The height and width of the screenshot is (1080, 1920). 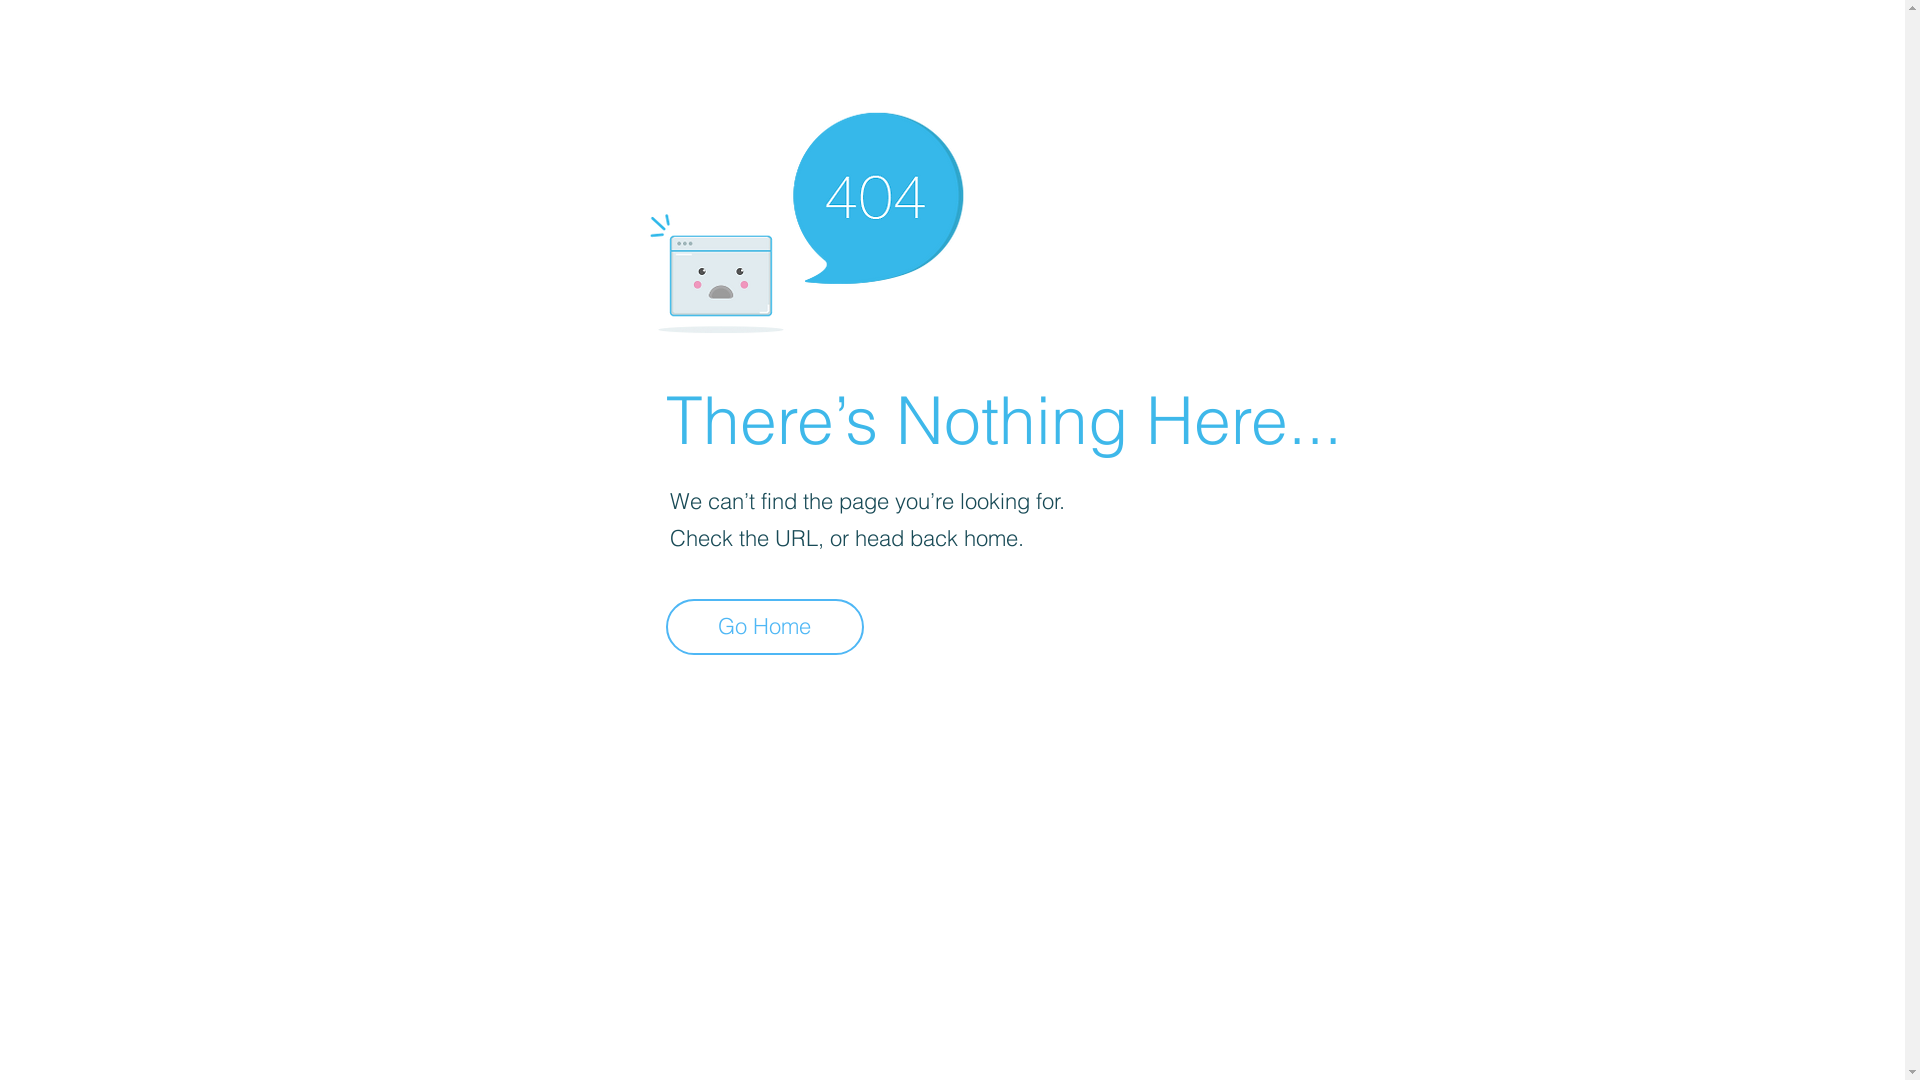 What do you see at coordinates (765, 627) in the screenshot?
I see `Go Home` at bounding box center [765, 627].